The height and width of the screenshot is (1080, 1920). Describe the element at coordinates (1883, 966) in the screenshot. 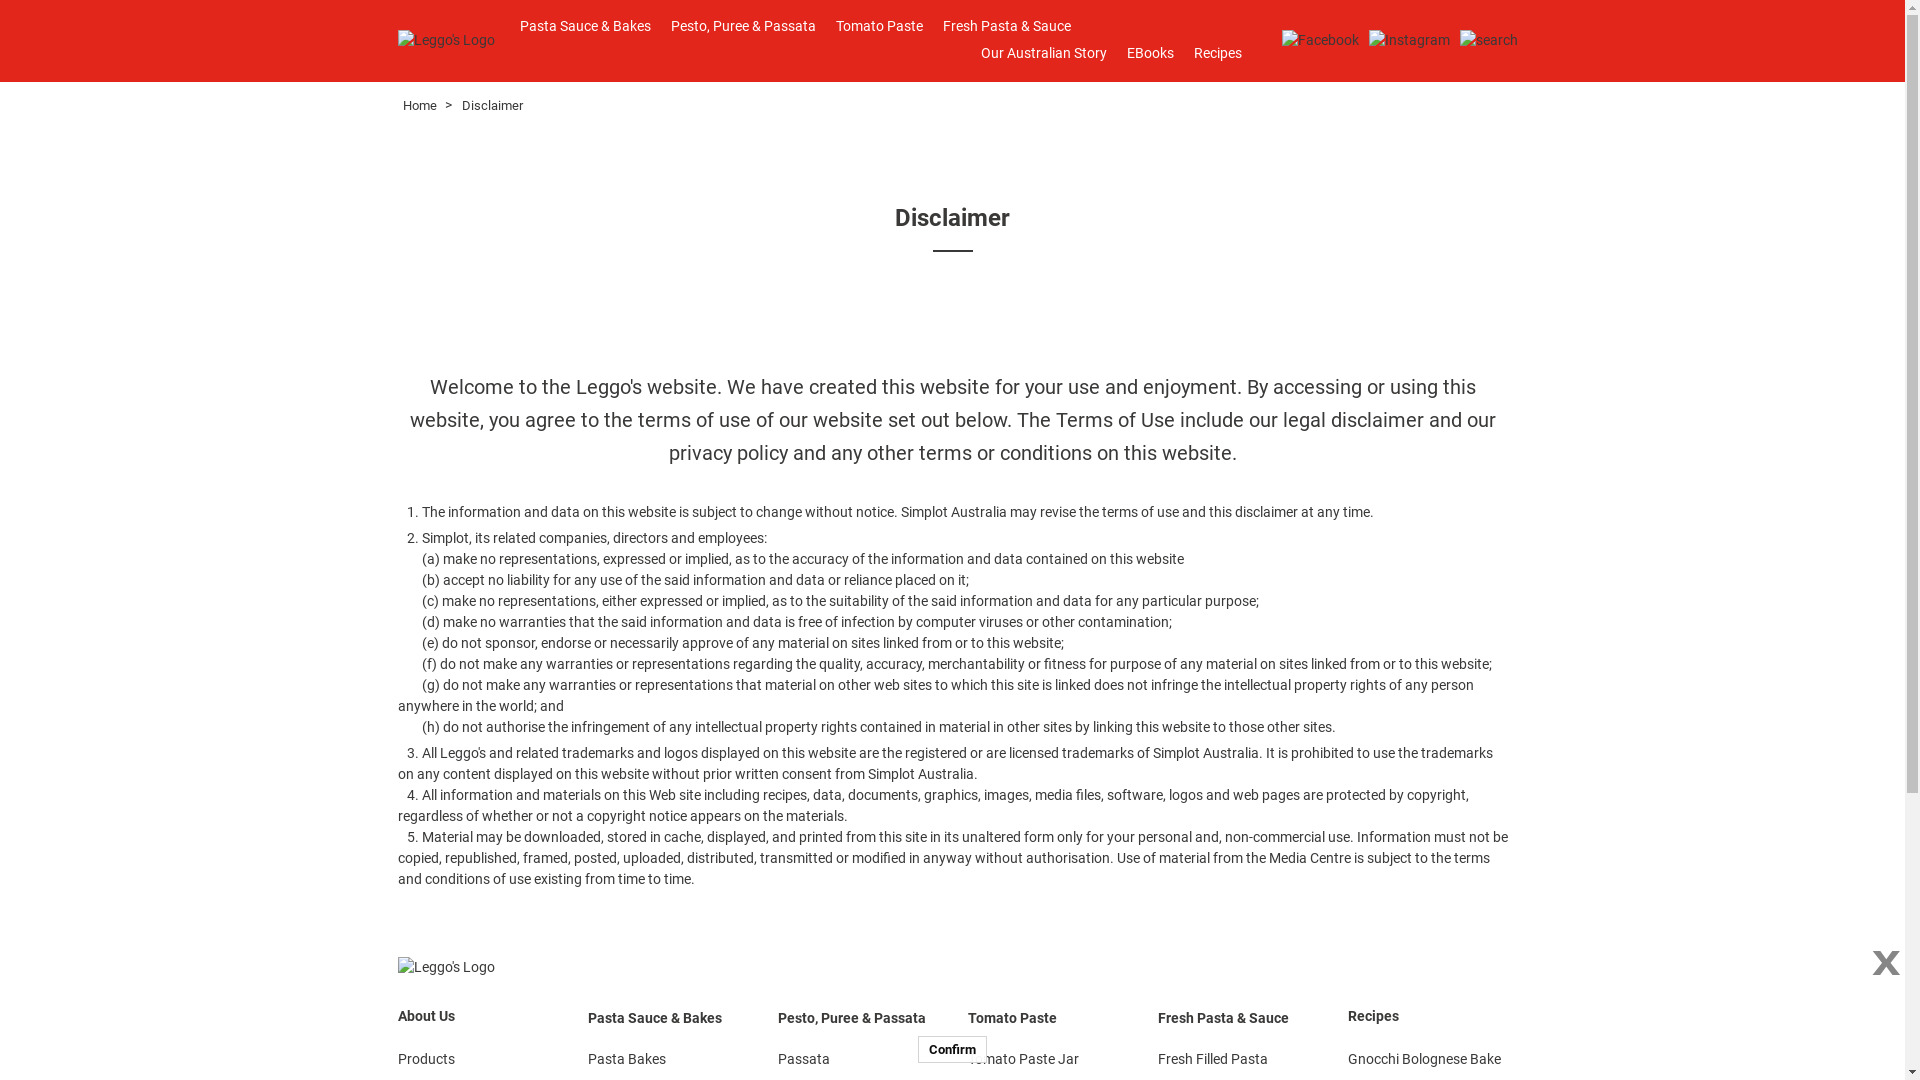

I see `X` at that location.